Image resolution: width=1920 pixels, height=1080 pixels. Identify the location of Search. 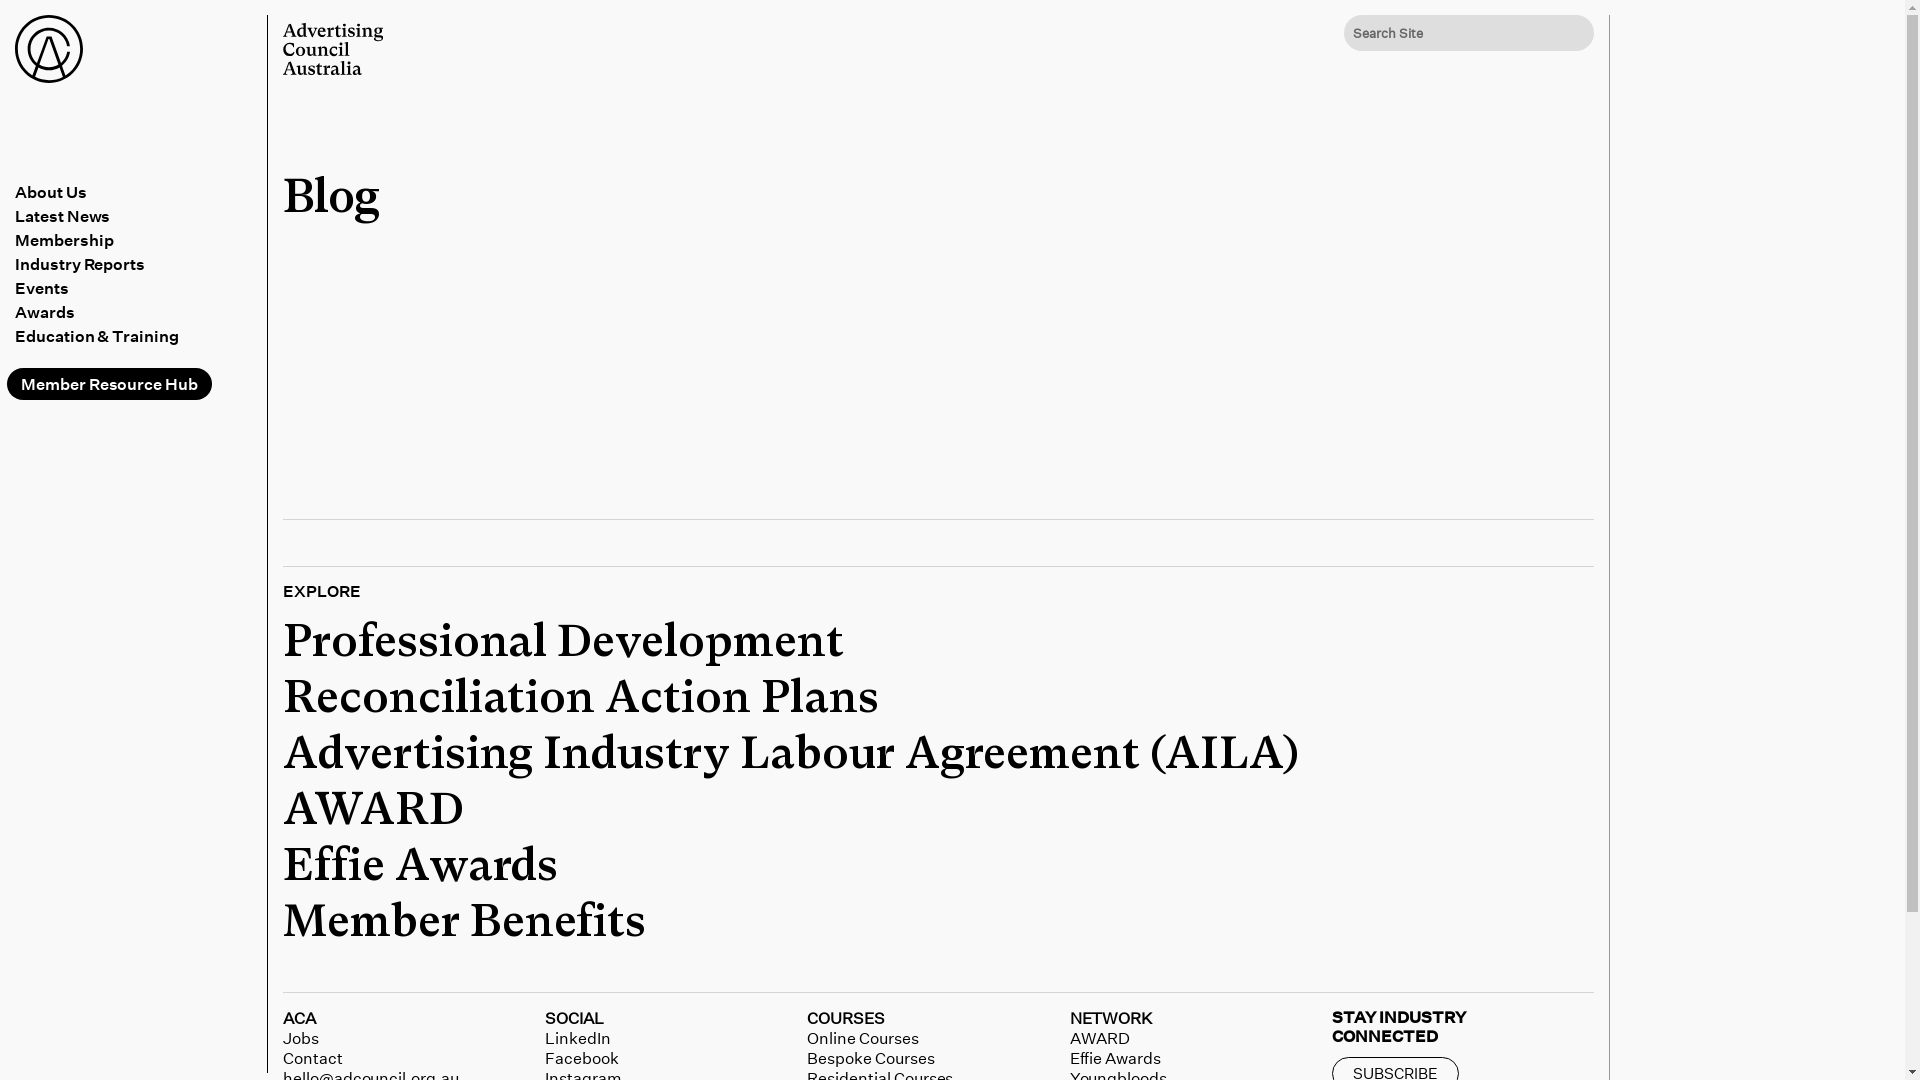
(33, 18).